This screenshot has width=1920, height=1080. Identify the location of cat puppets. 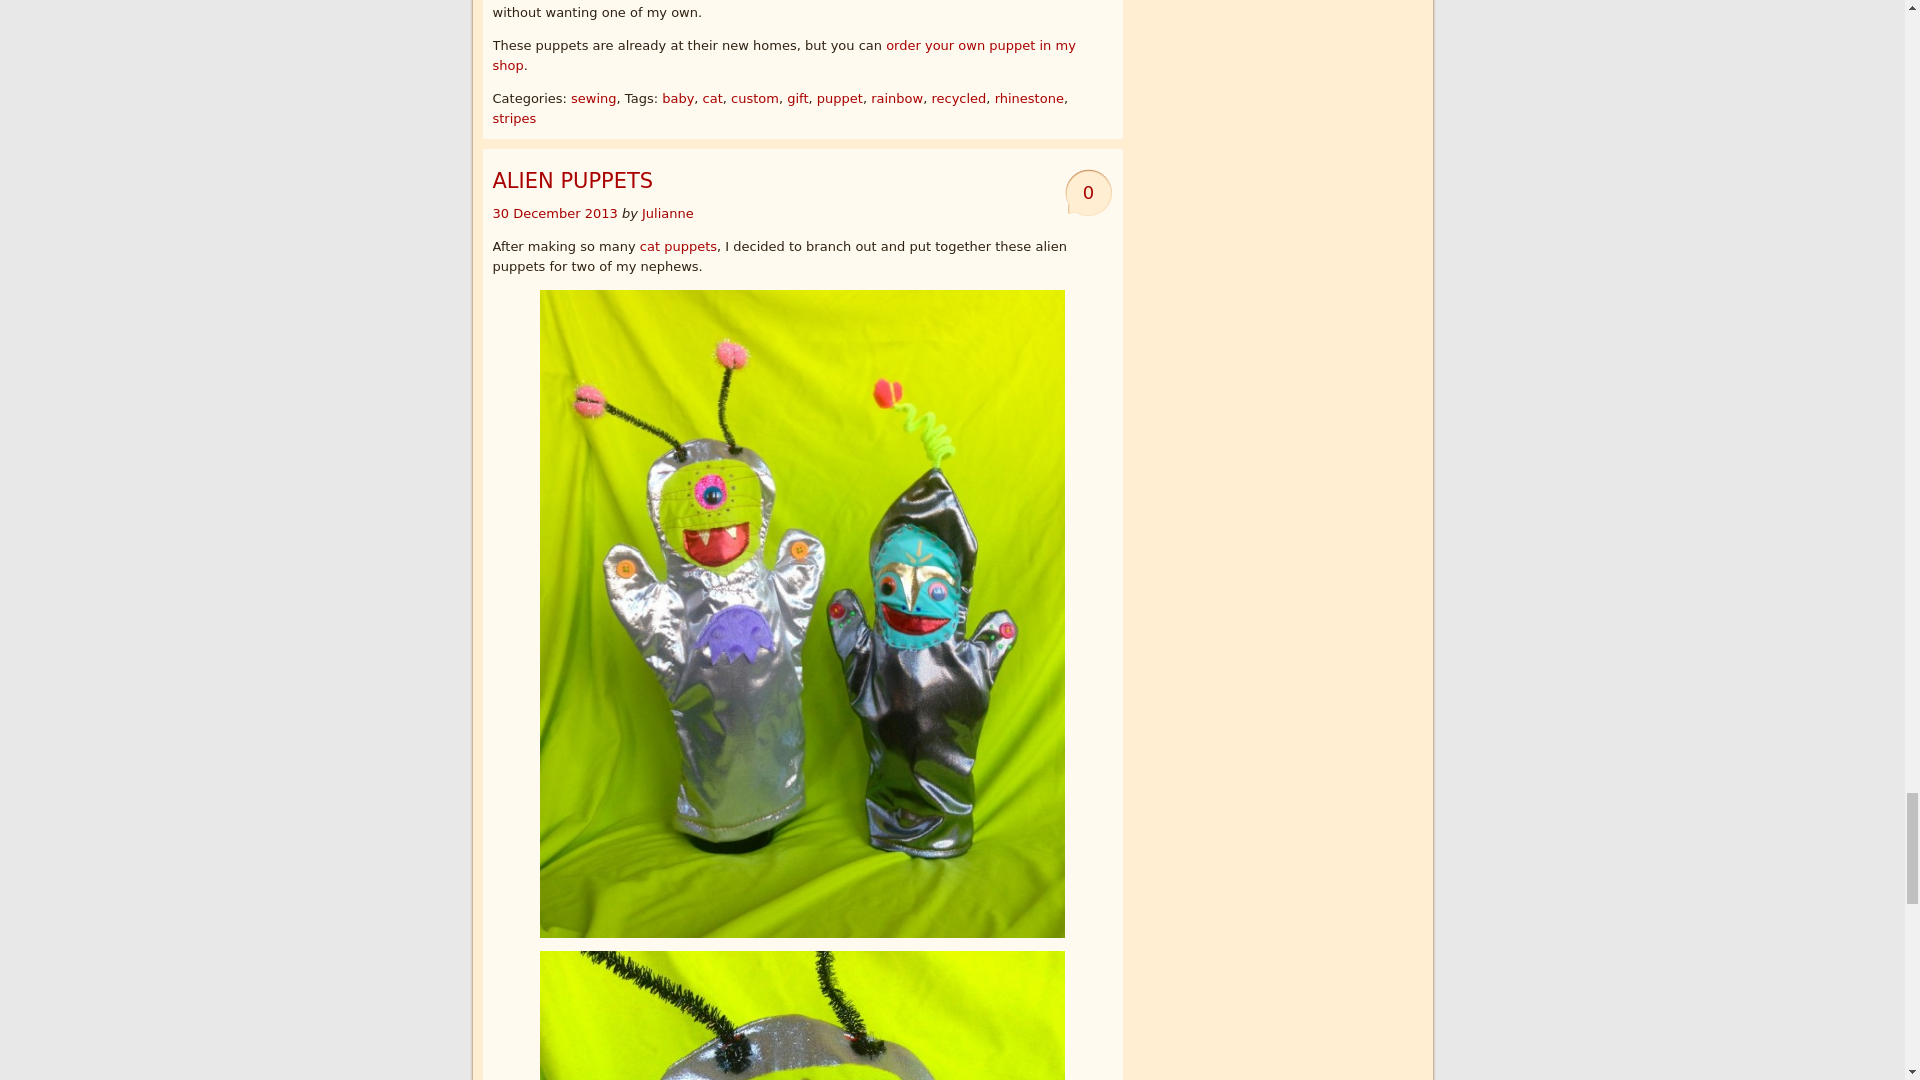
(678, 246).